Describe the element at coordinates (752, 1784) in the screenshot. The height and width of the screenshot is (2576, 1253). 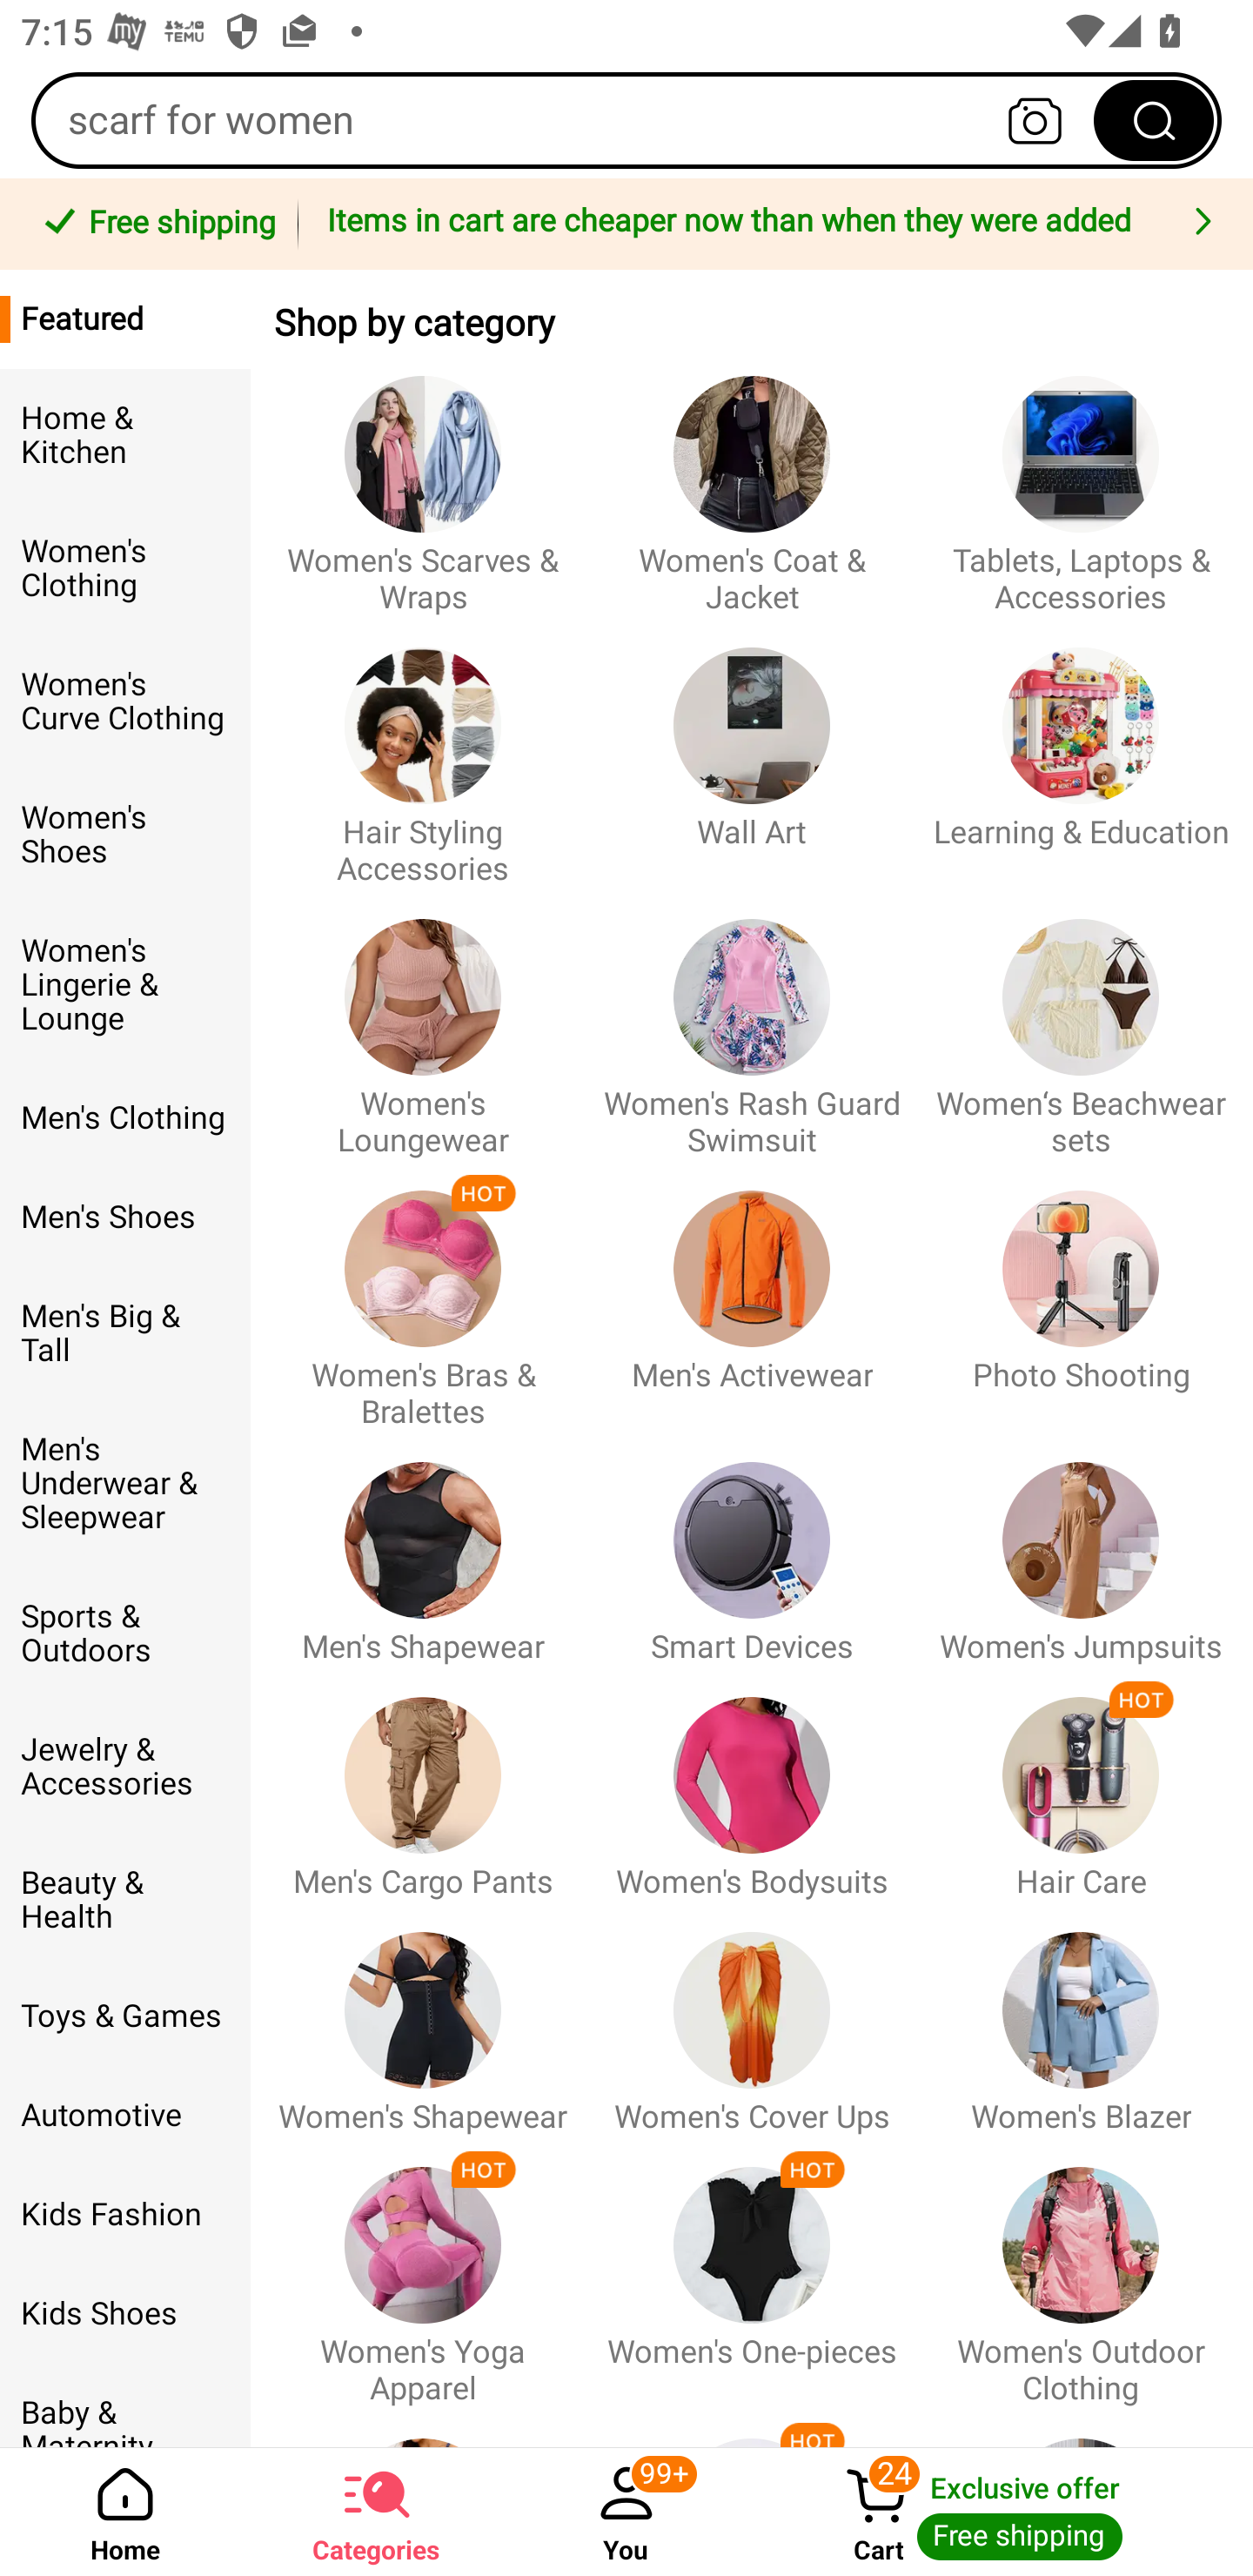
I see `Women's Bodysuits` at that location.